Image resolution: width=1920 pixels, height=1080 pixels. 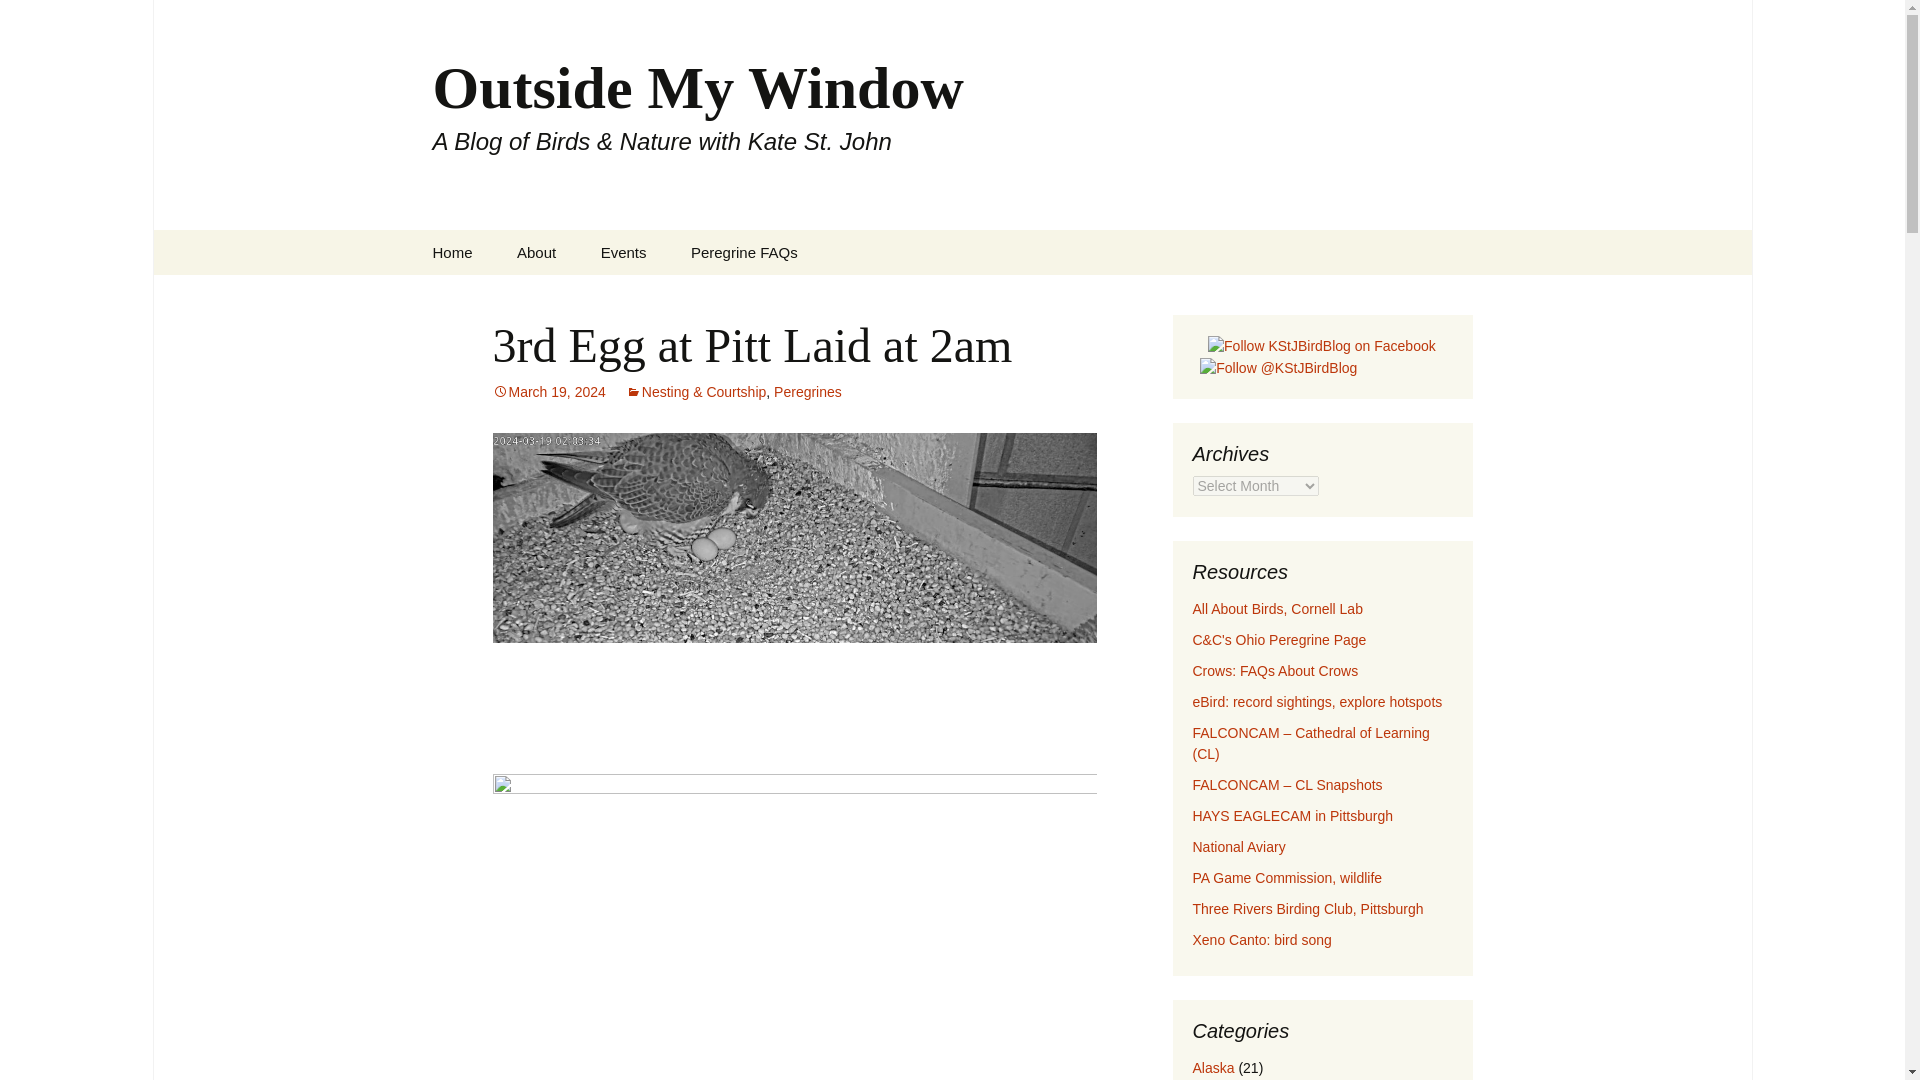 I want to click on March 19, 2024, so click(x=548, y=392).